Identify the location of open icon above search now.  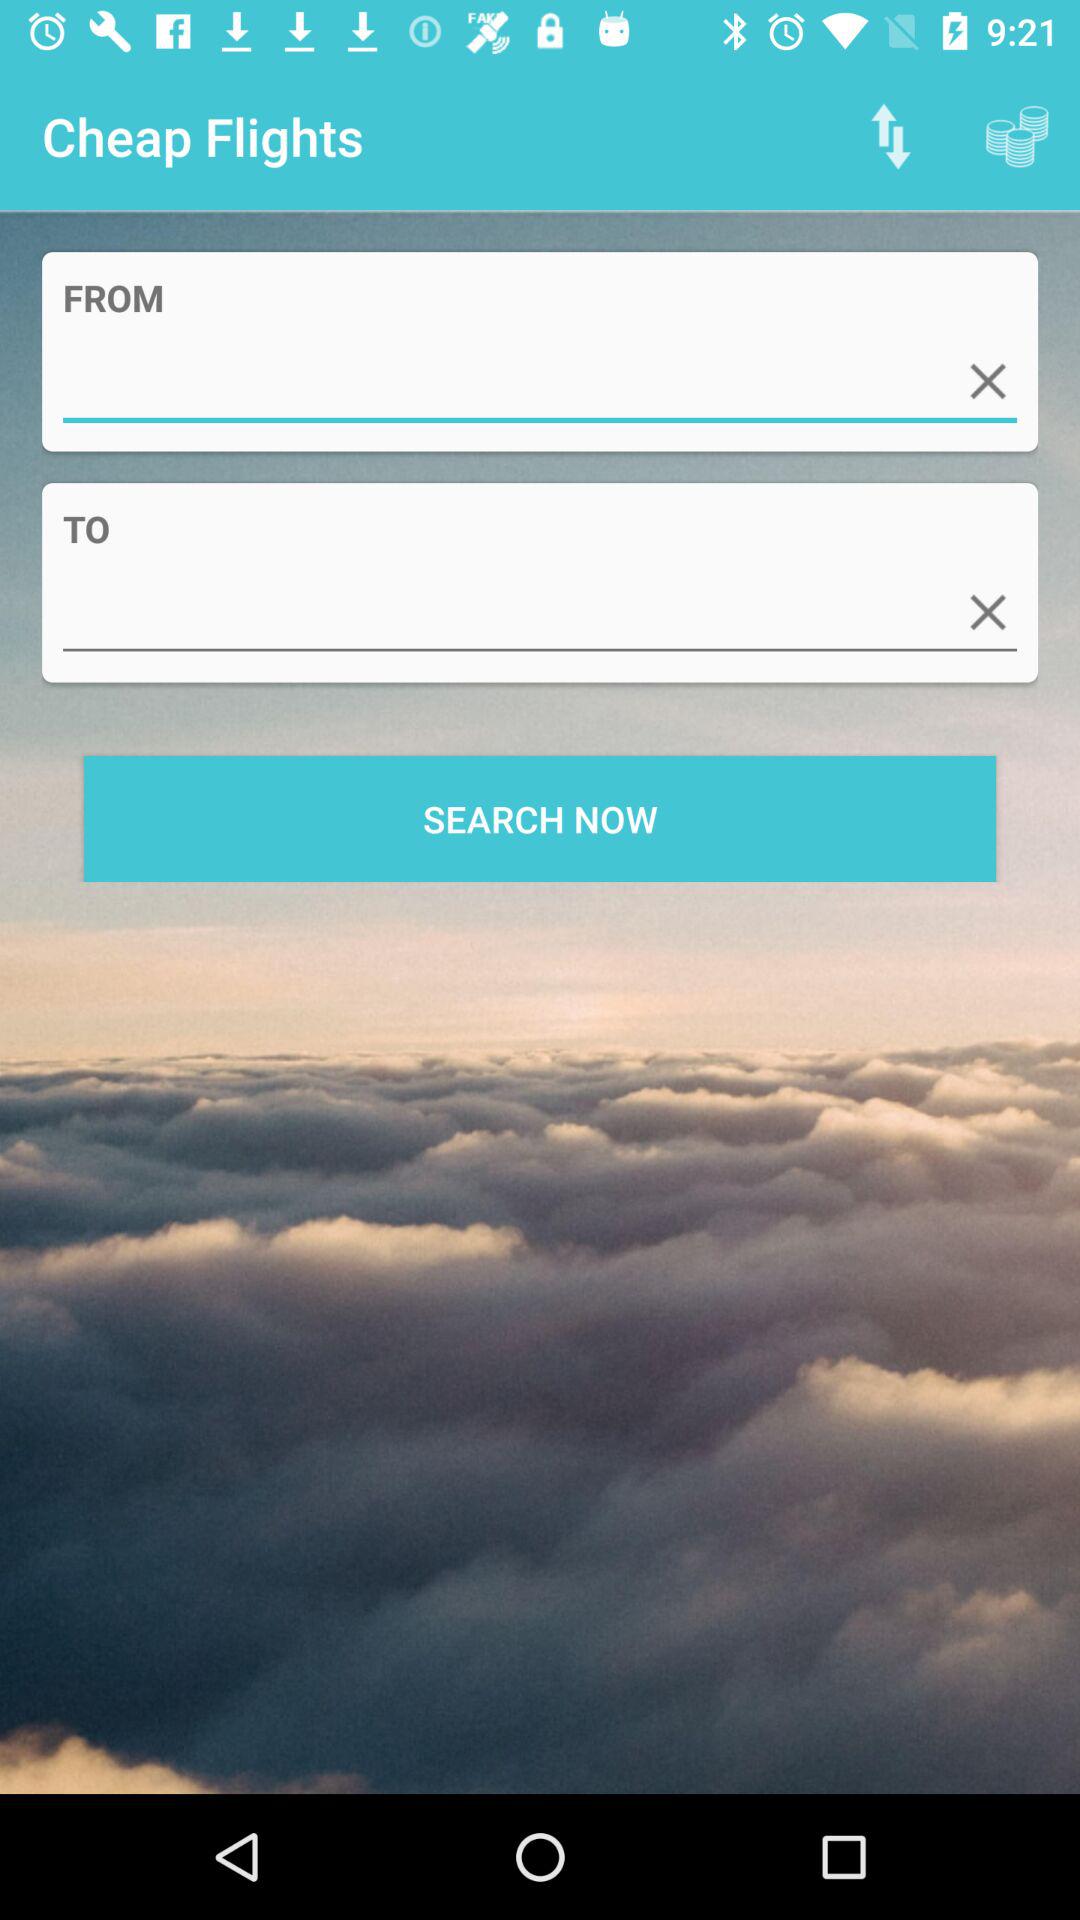
(540, 612).